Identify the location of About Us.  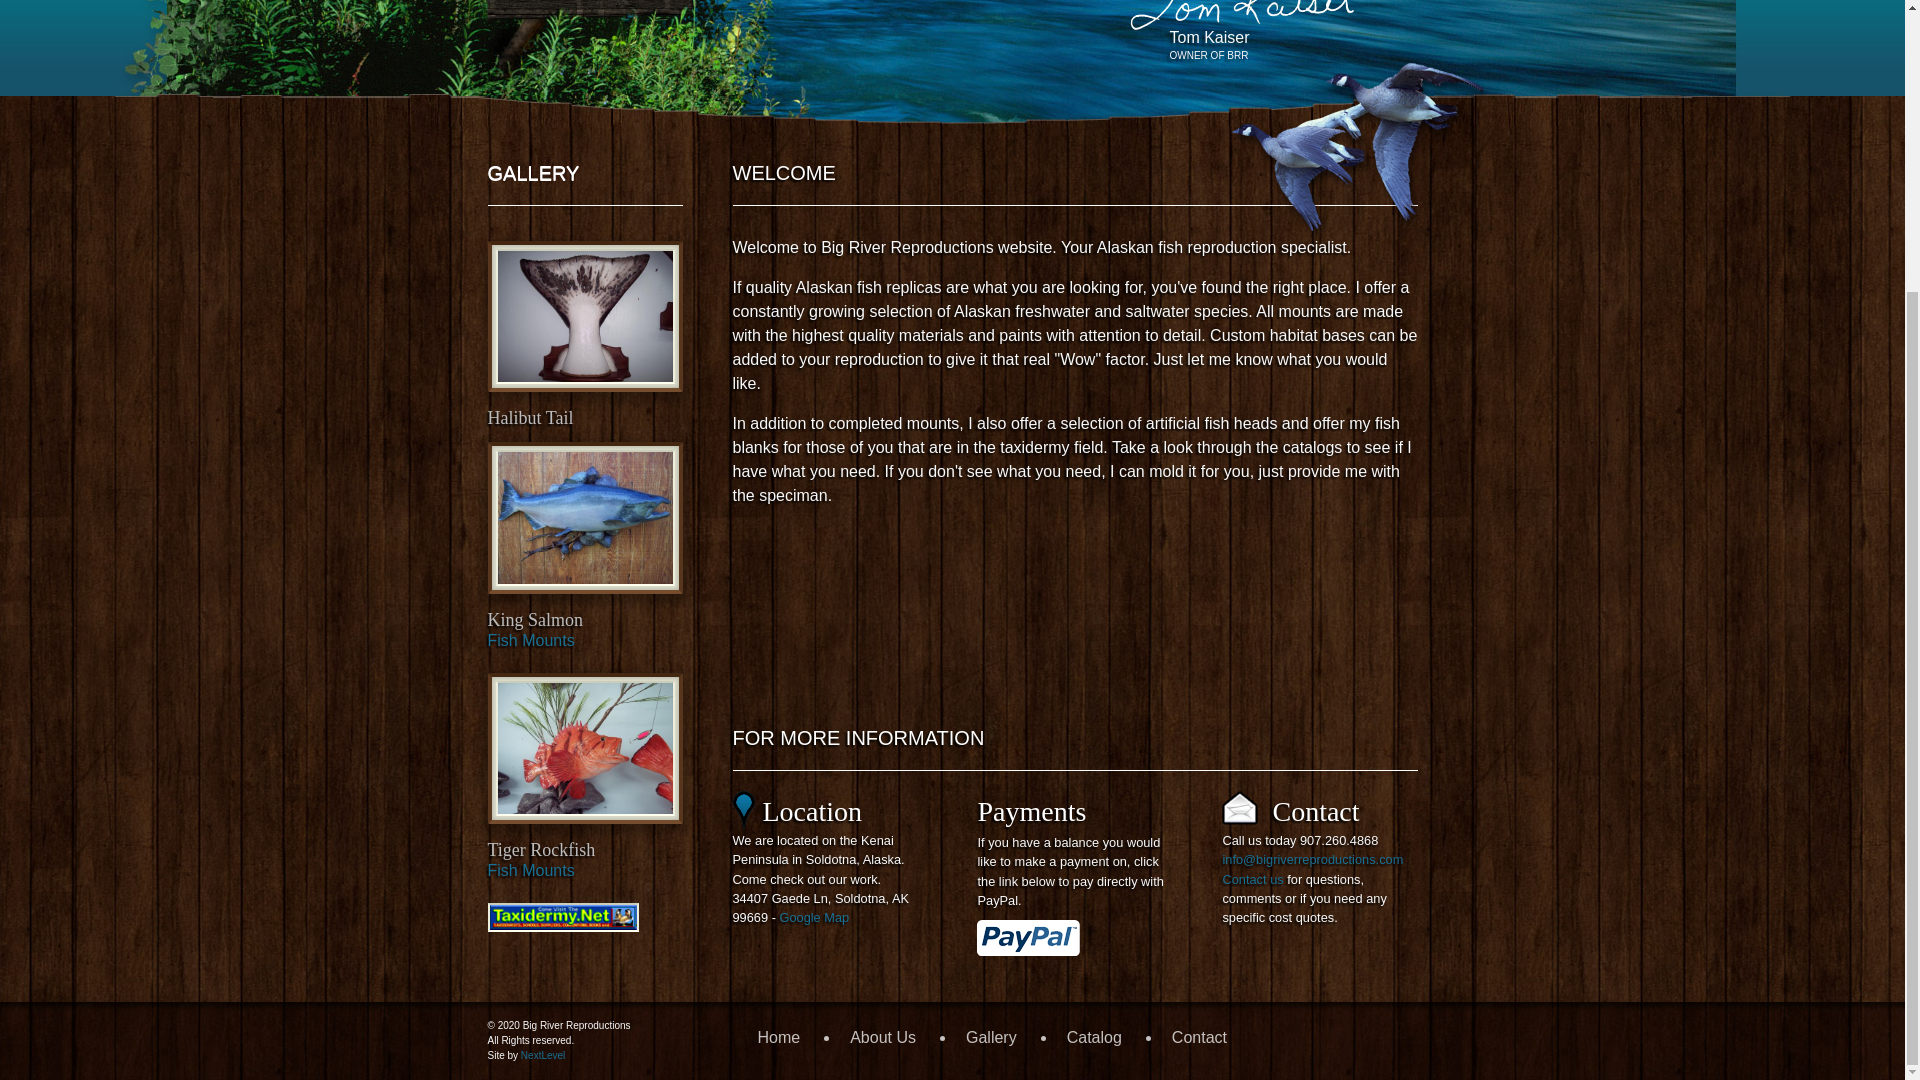
(882, 1038).